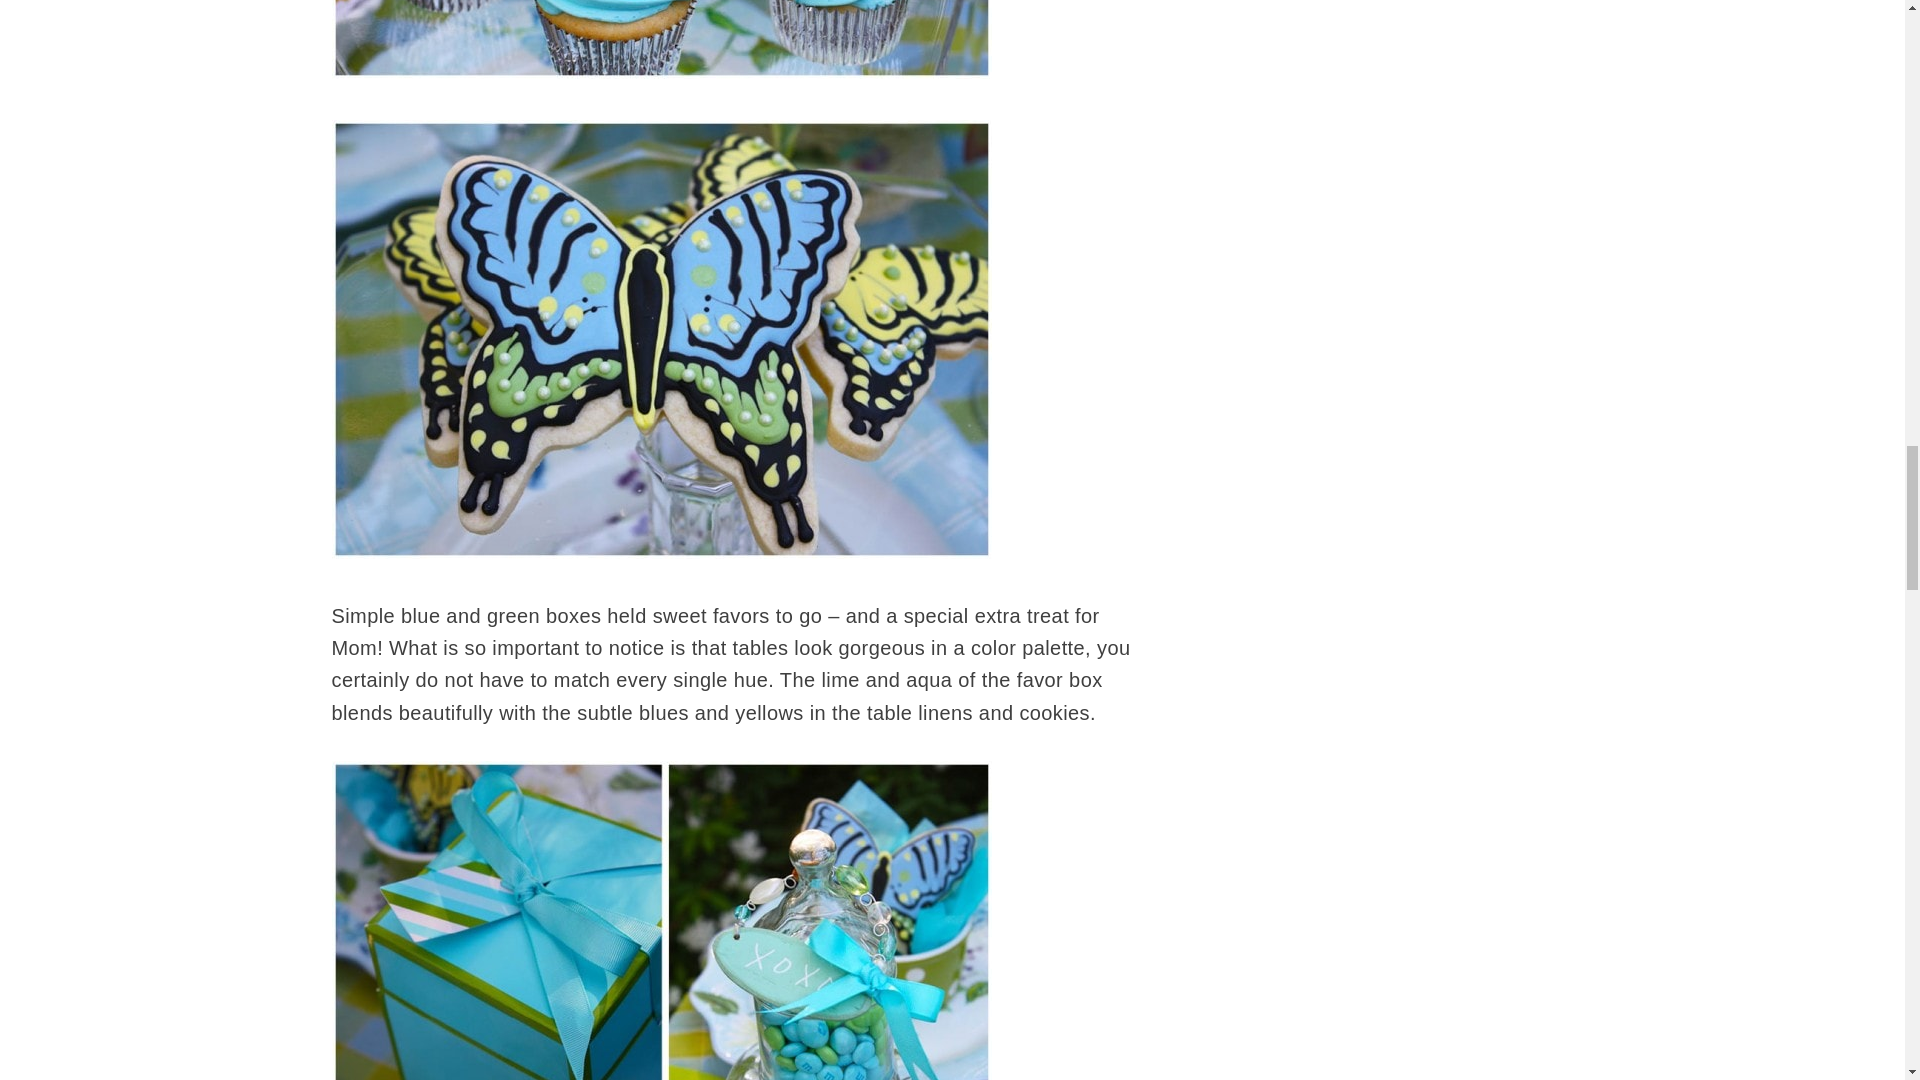 Image resolution: width=1920 pixels, height=1080 pixels. What do you see at coordinates (662, 920) in the screenshot?
I see `mothers day butterfly table 8` at bounding box center [662, 920].